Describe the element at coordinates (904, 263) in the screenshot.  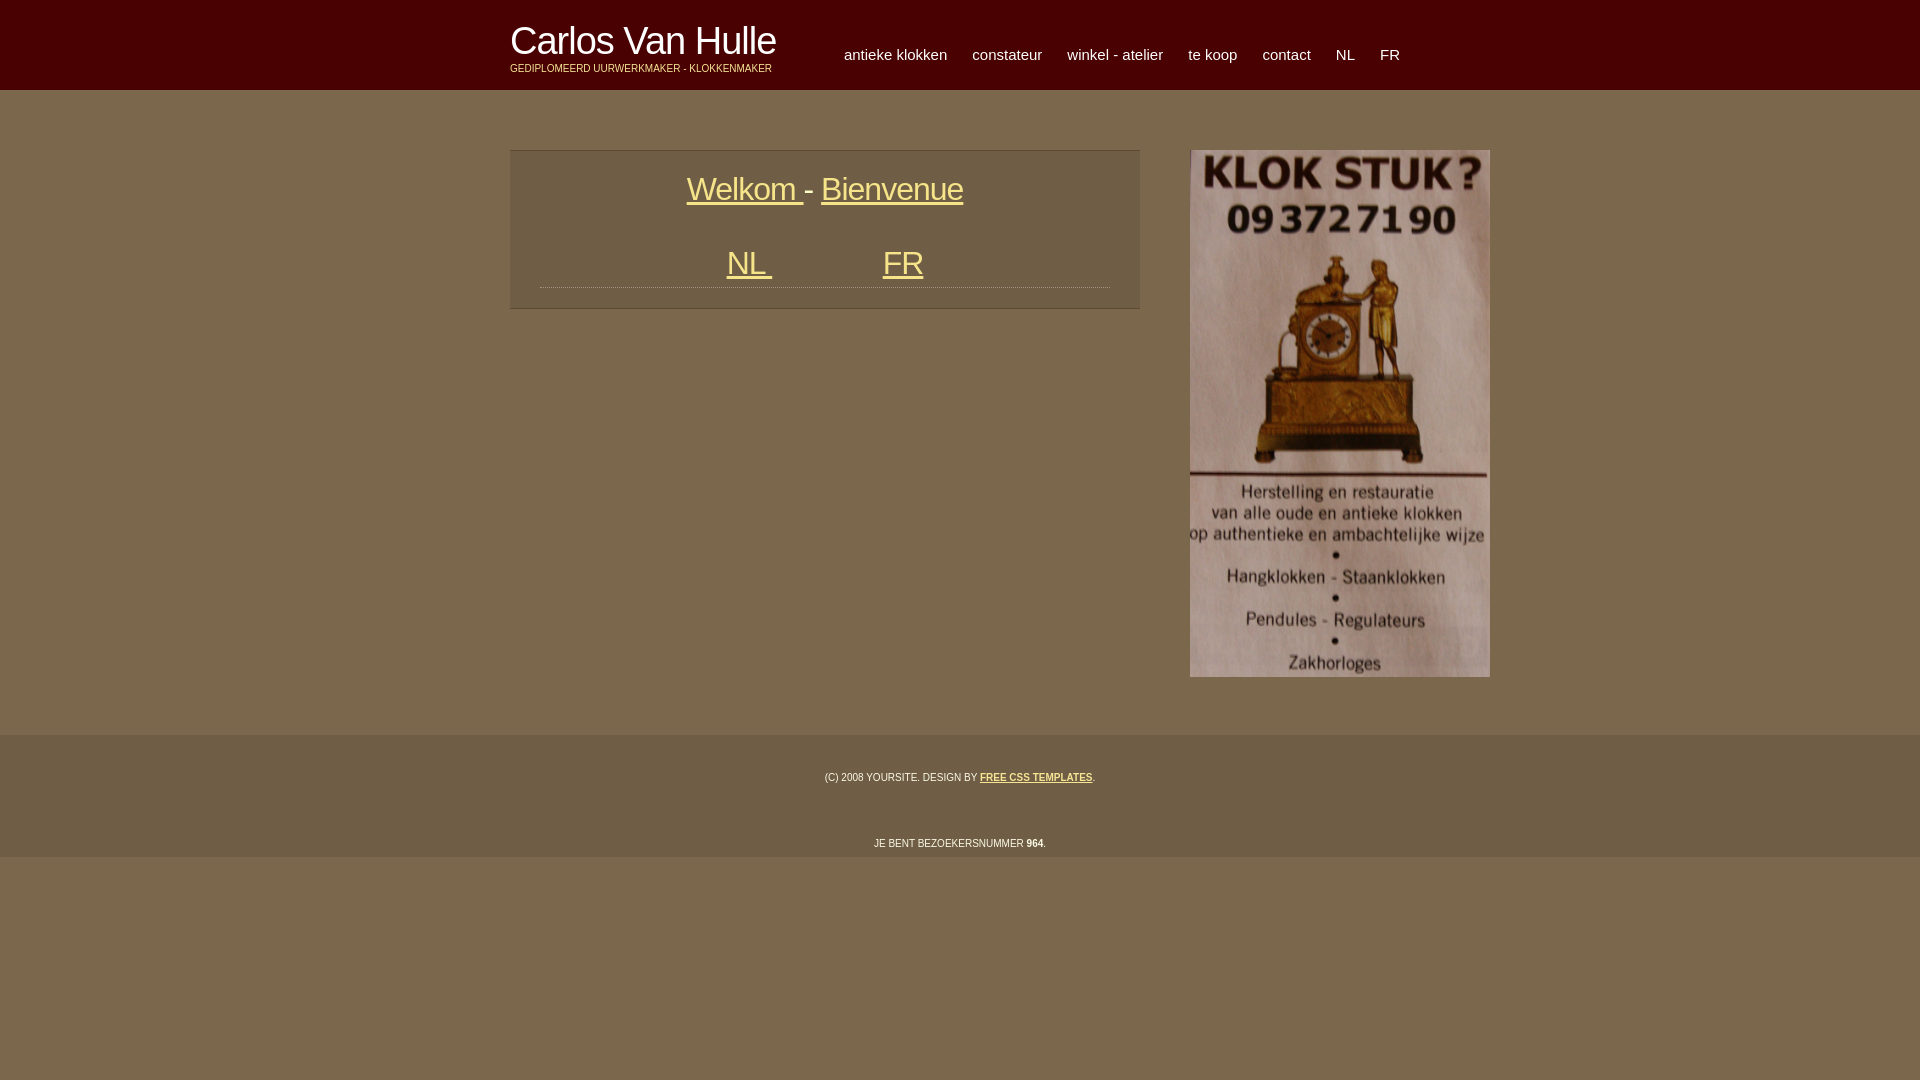
I see `FR` at that location.